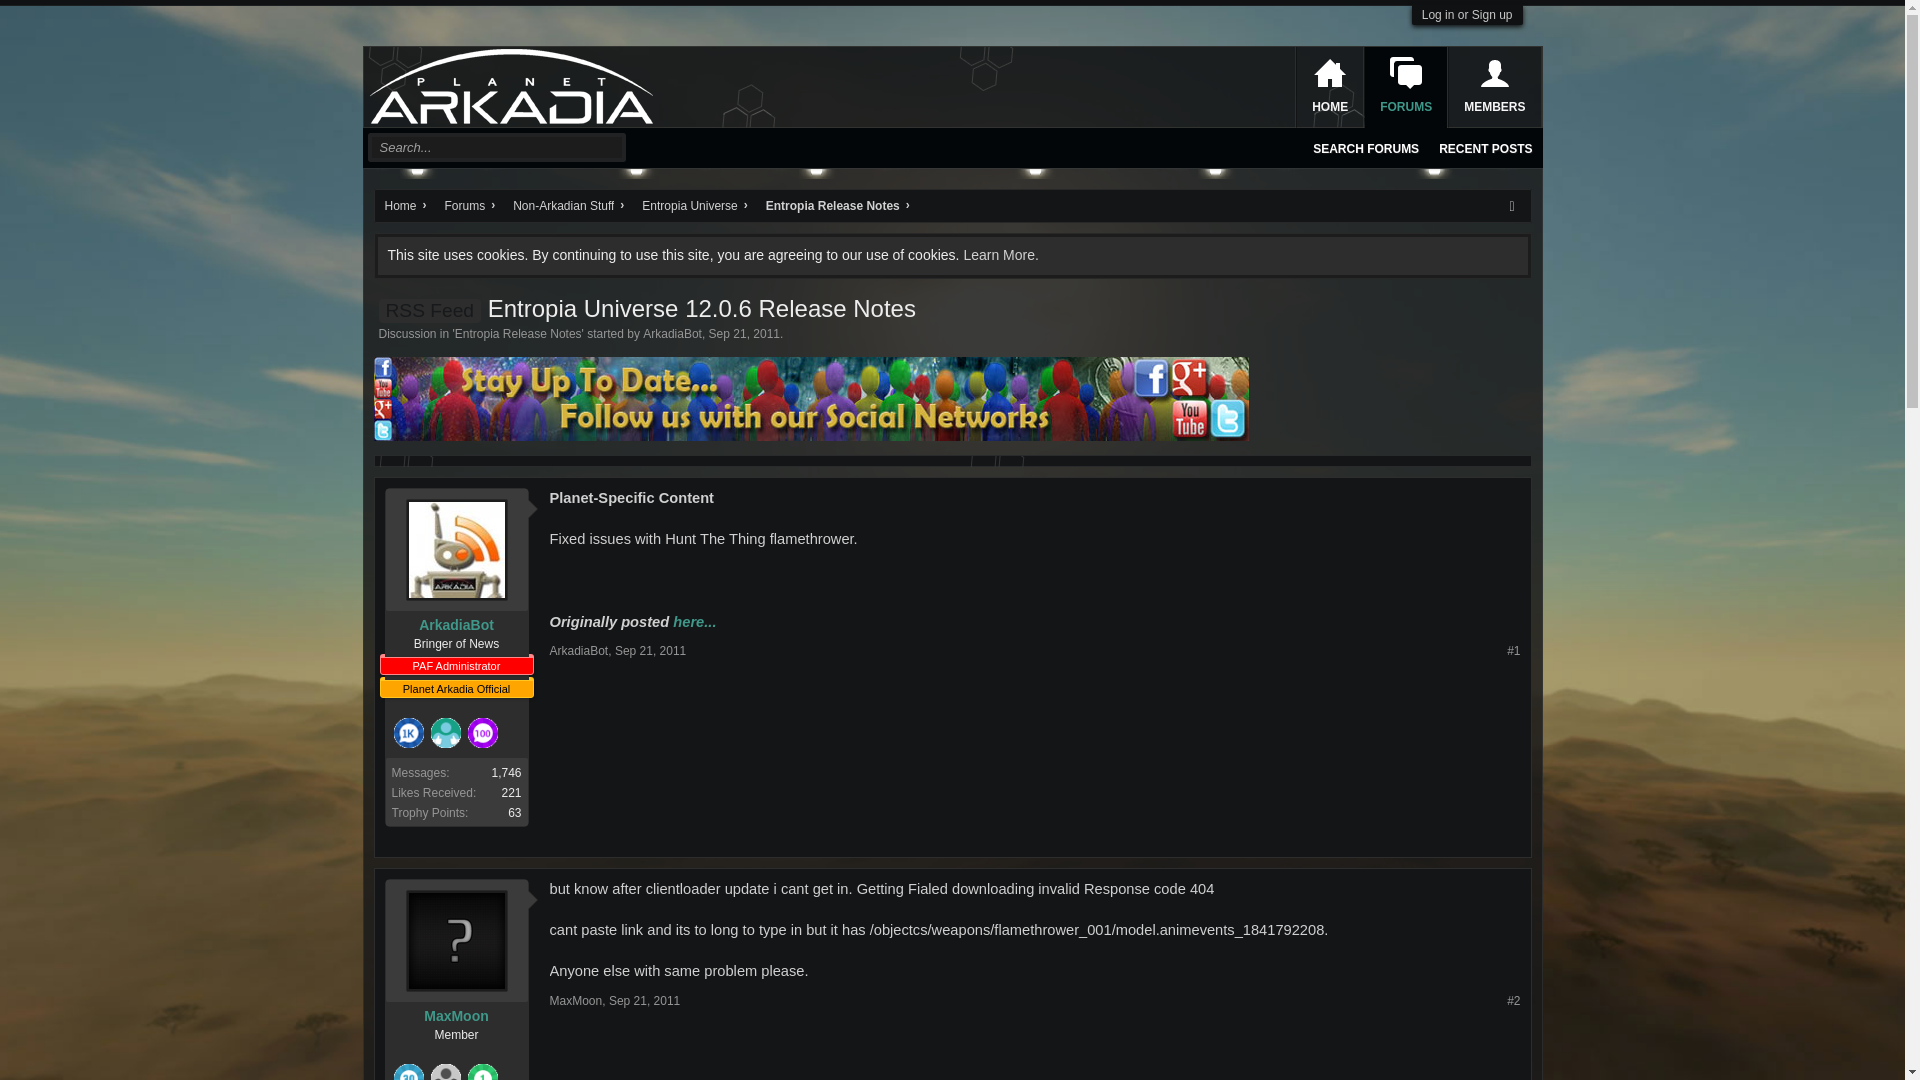  I want to click on here..., so click(694, 622).